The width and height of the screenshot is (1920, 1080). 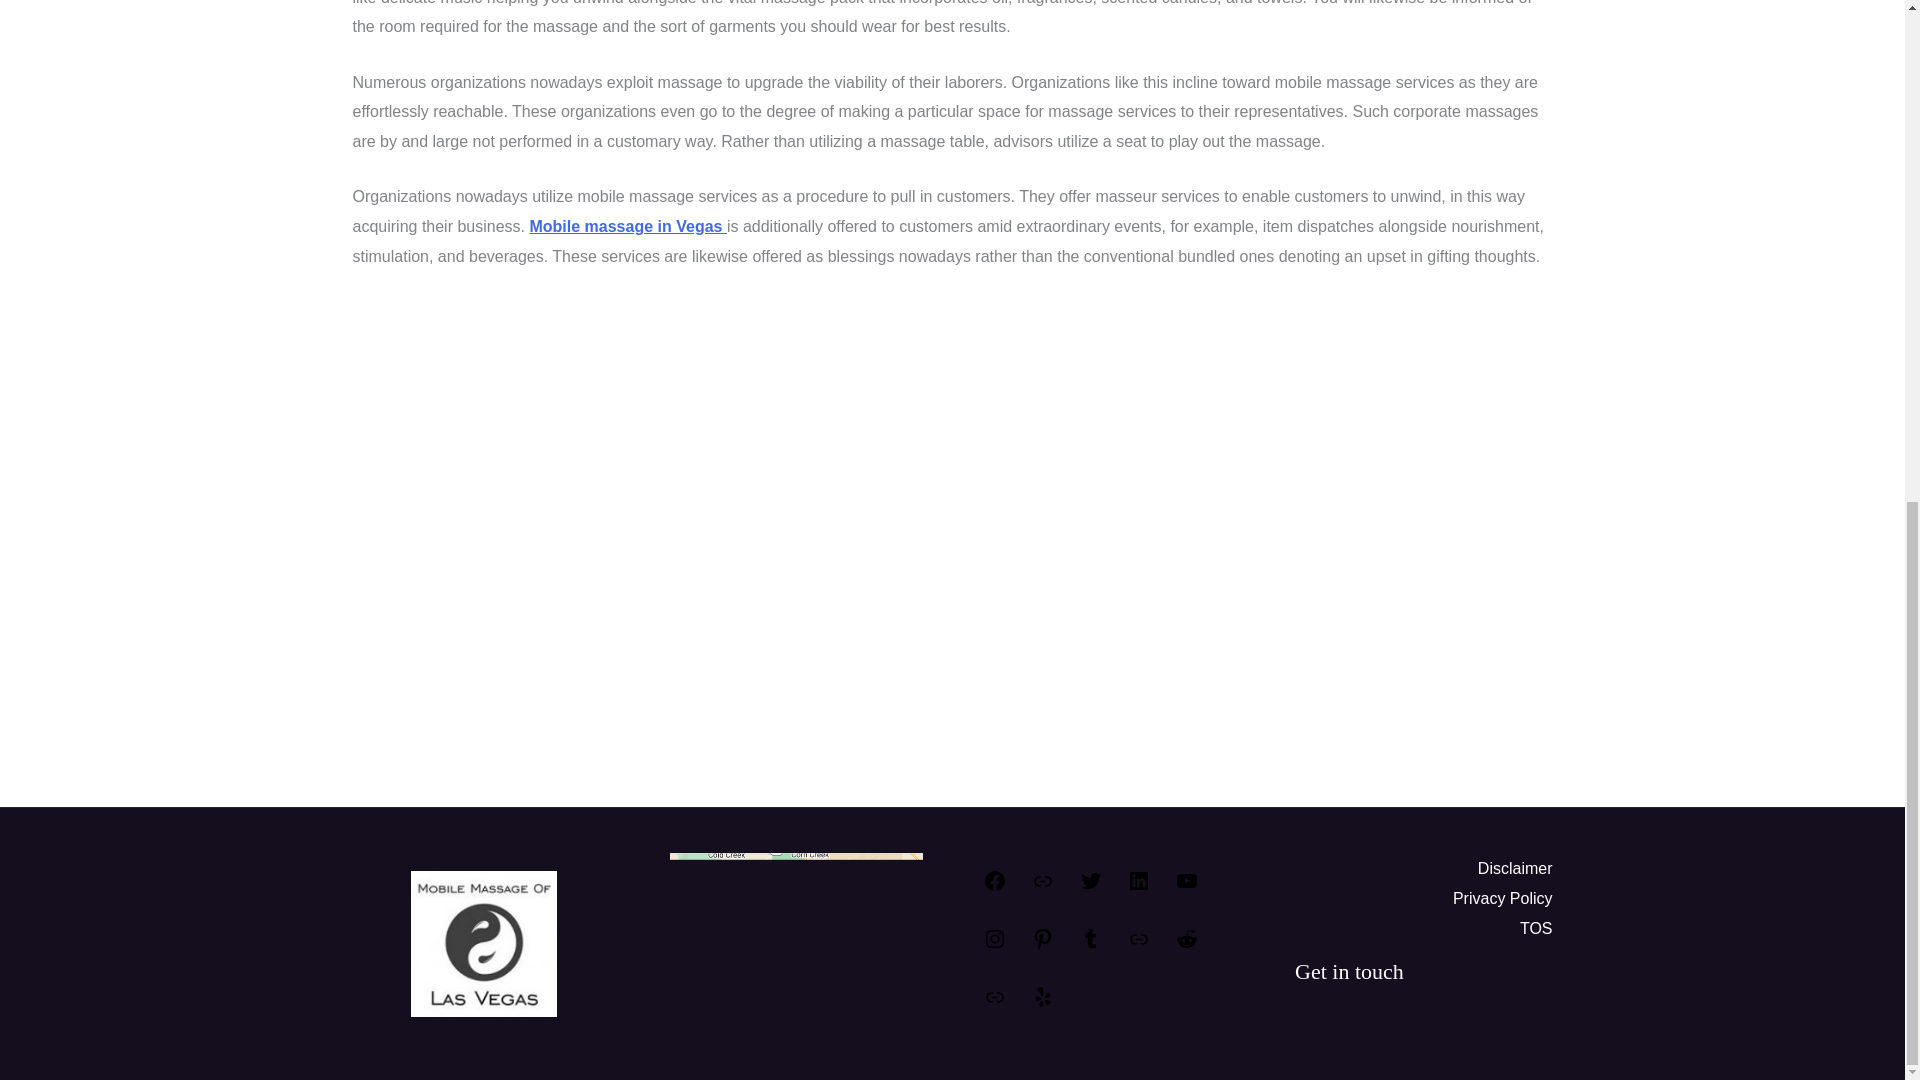 What do you see at coordinates (1090, 945) in the screenshot?
I see `Tumblr` at bounding box center [1090, 945].